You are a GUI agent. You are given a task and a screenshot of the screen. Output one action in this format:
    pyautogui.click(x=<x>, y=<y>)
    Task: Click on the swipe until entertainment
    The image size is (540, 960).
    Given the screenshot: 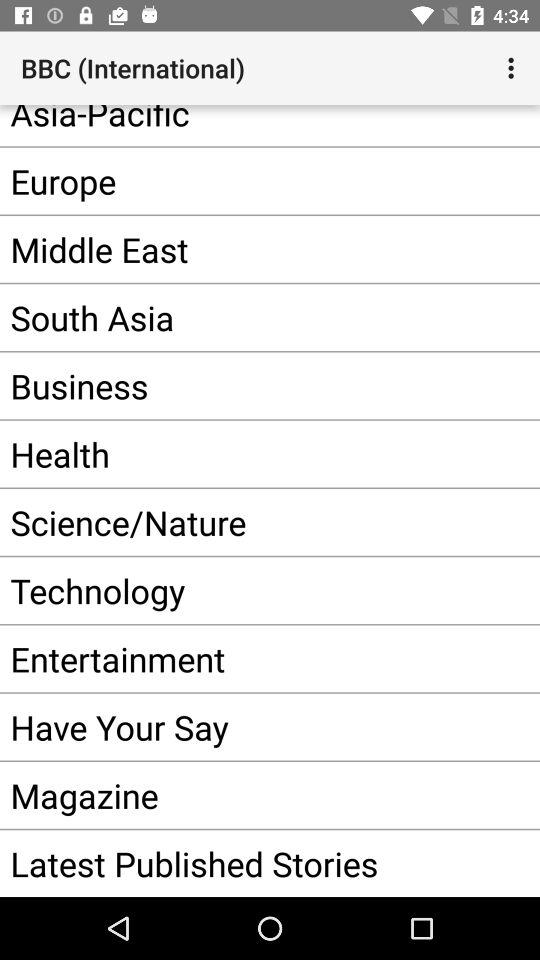 What is the action you would take?
    pyautogui.click(x=250, y=658)
    